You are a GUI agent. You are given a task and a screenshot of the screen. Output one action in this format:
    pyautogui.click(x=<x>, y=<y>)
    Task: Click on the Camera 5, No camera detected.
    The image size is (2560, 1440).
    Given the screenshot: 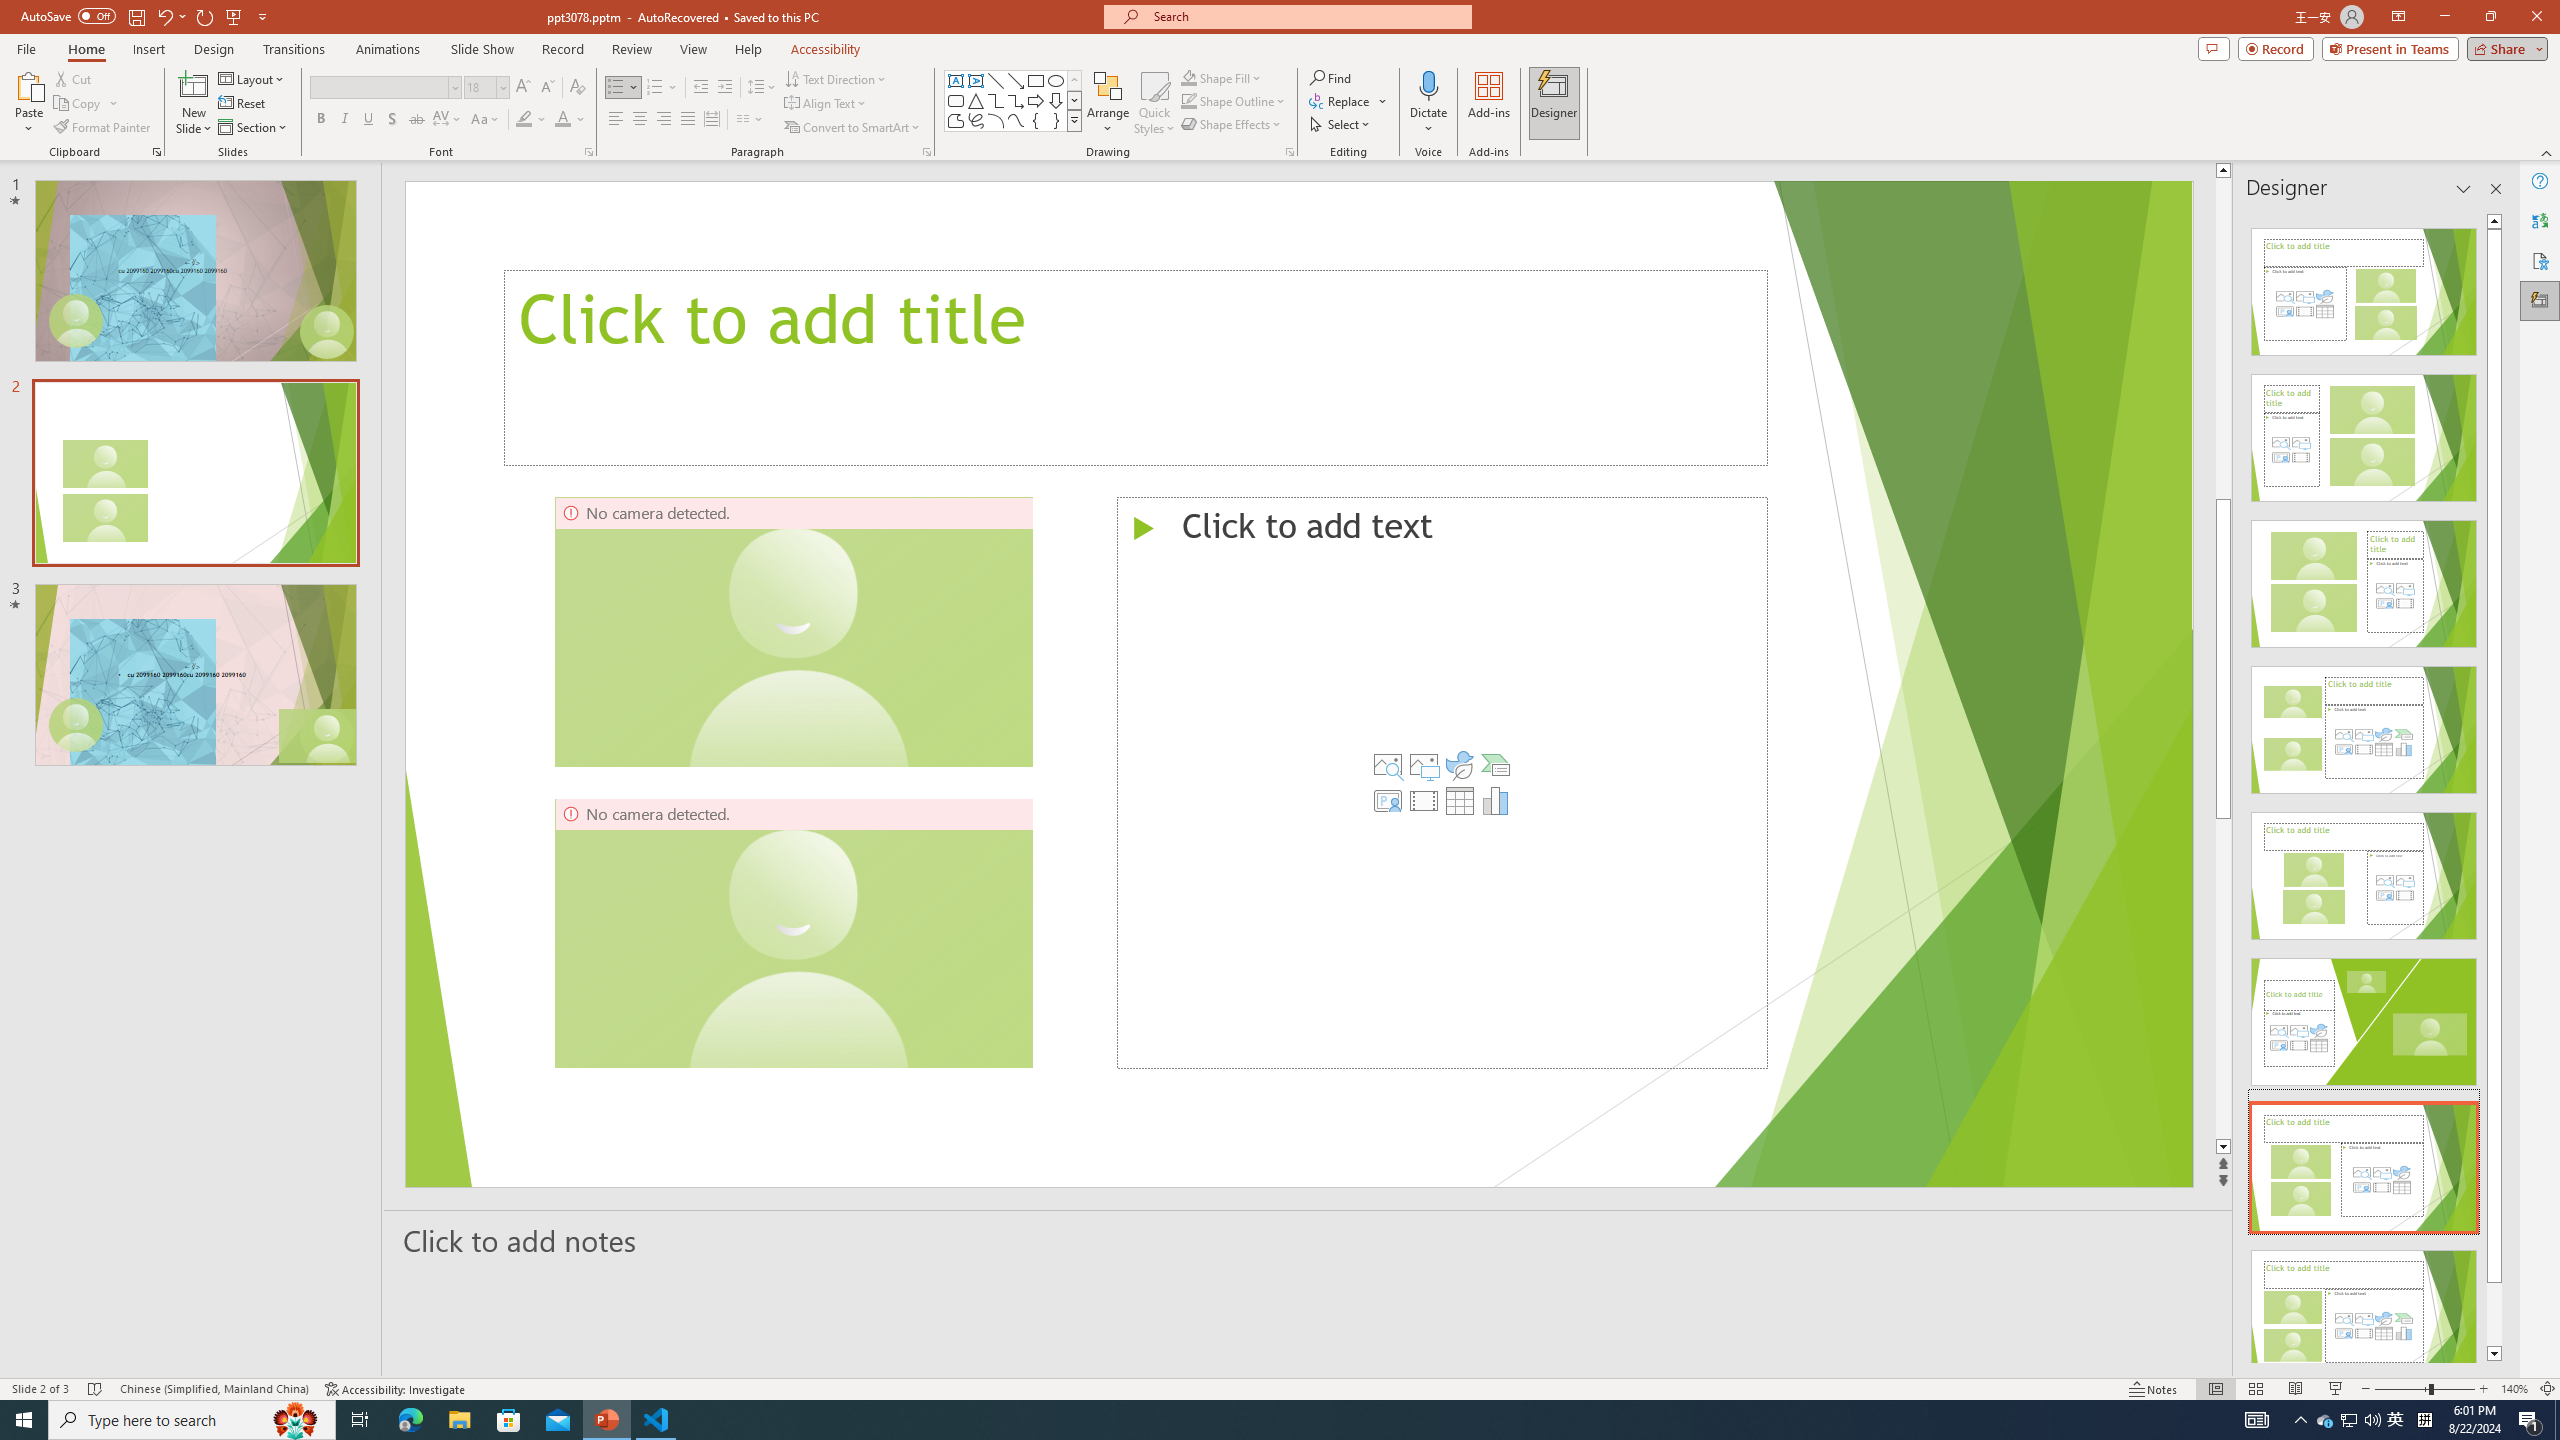 What is the action you would take?
    pyautogui.click(x=793, y=932)
    